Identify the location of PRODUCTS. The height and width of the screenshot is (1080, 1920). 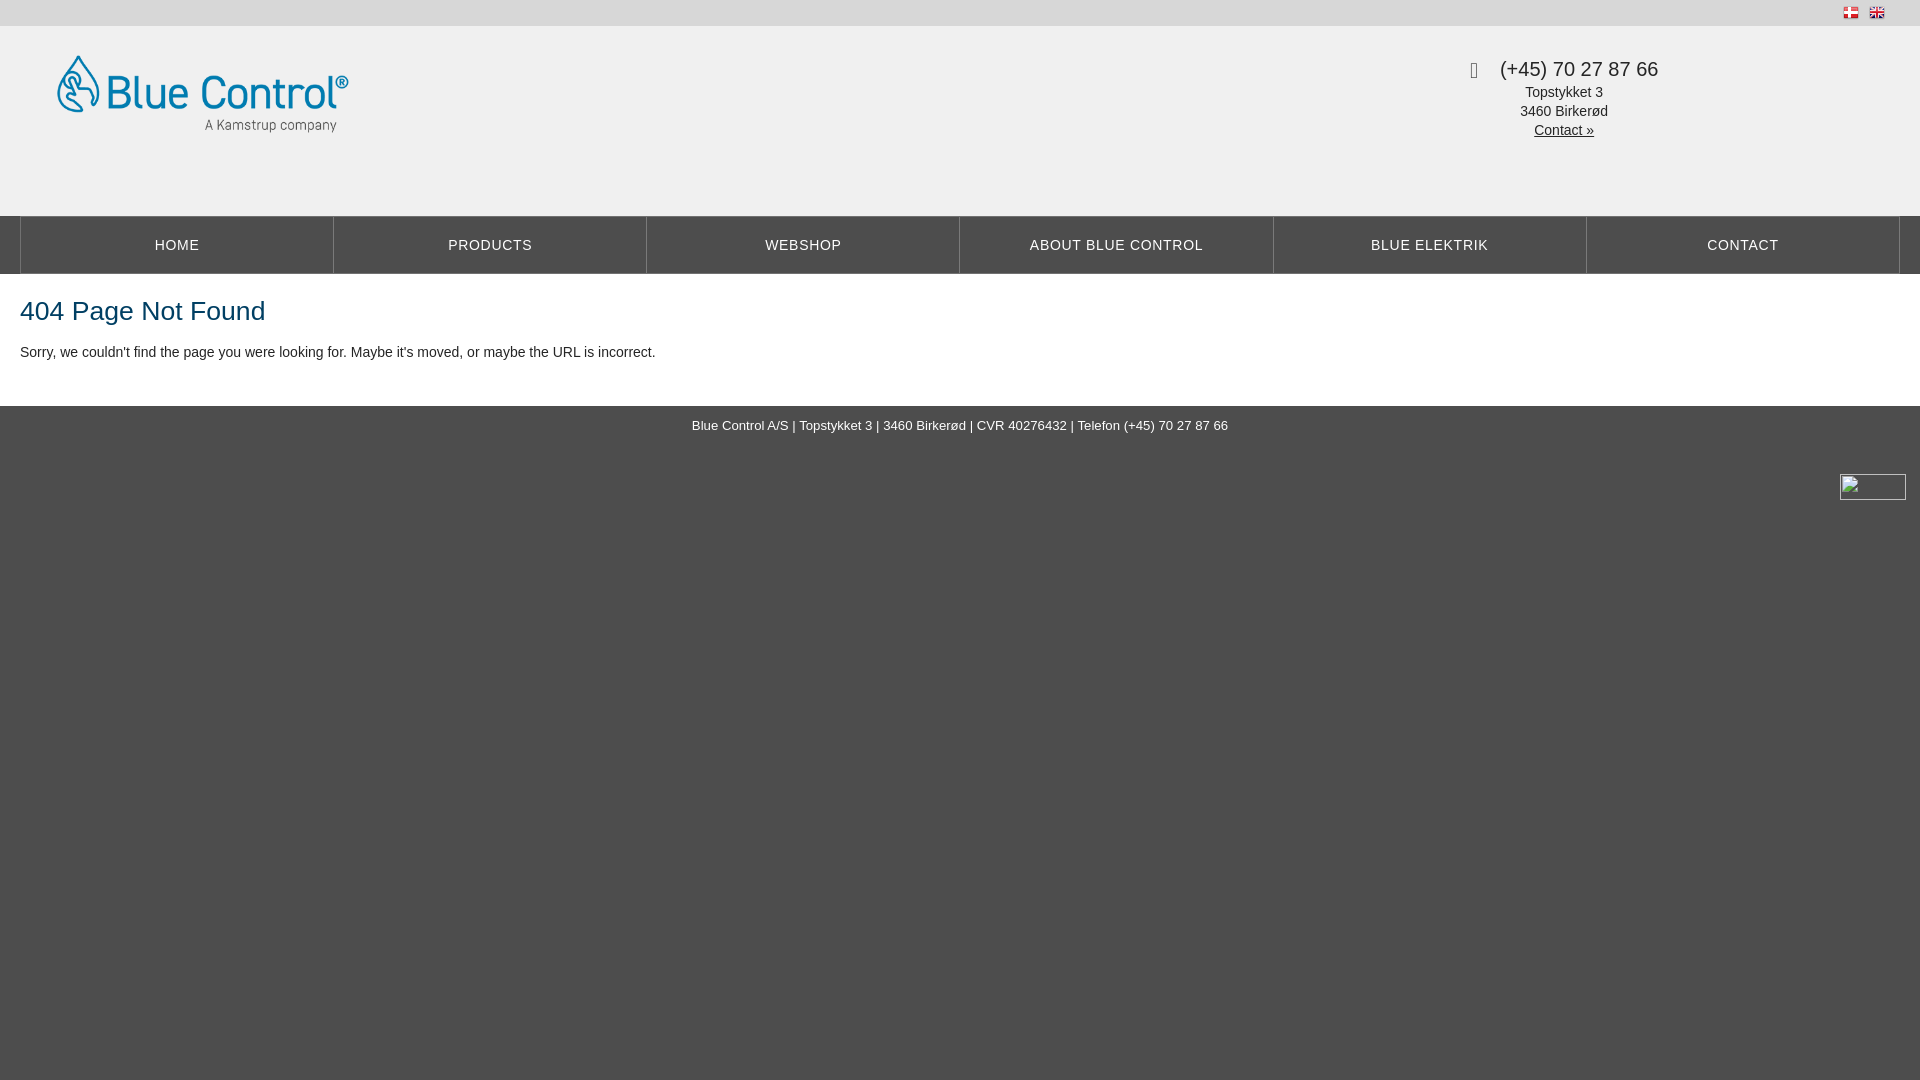
(490, 245).